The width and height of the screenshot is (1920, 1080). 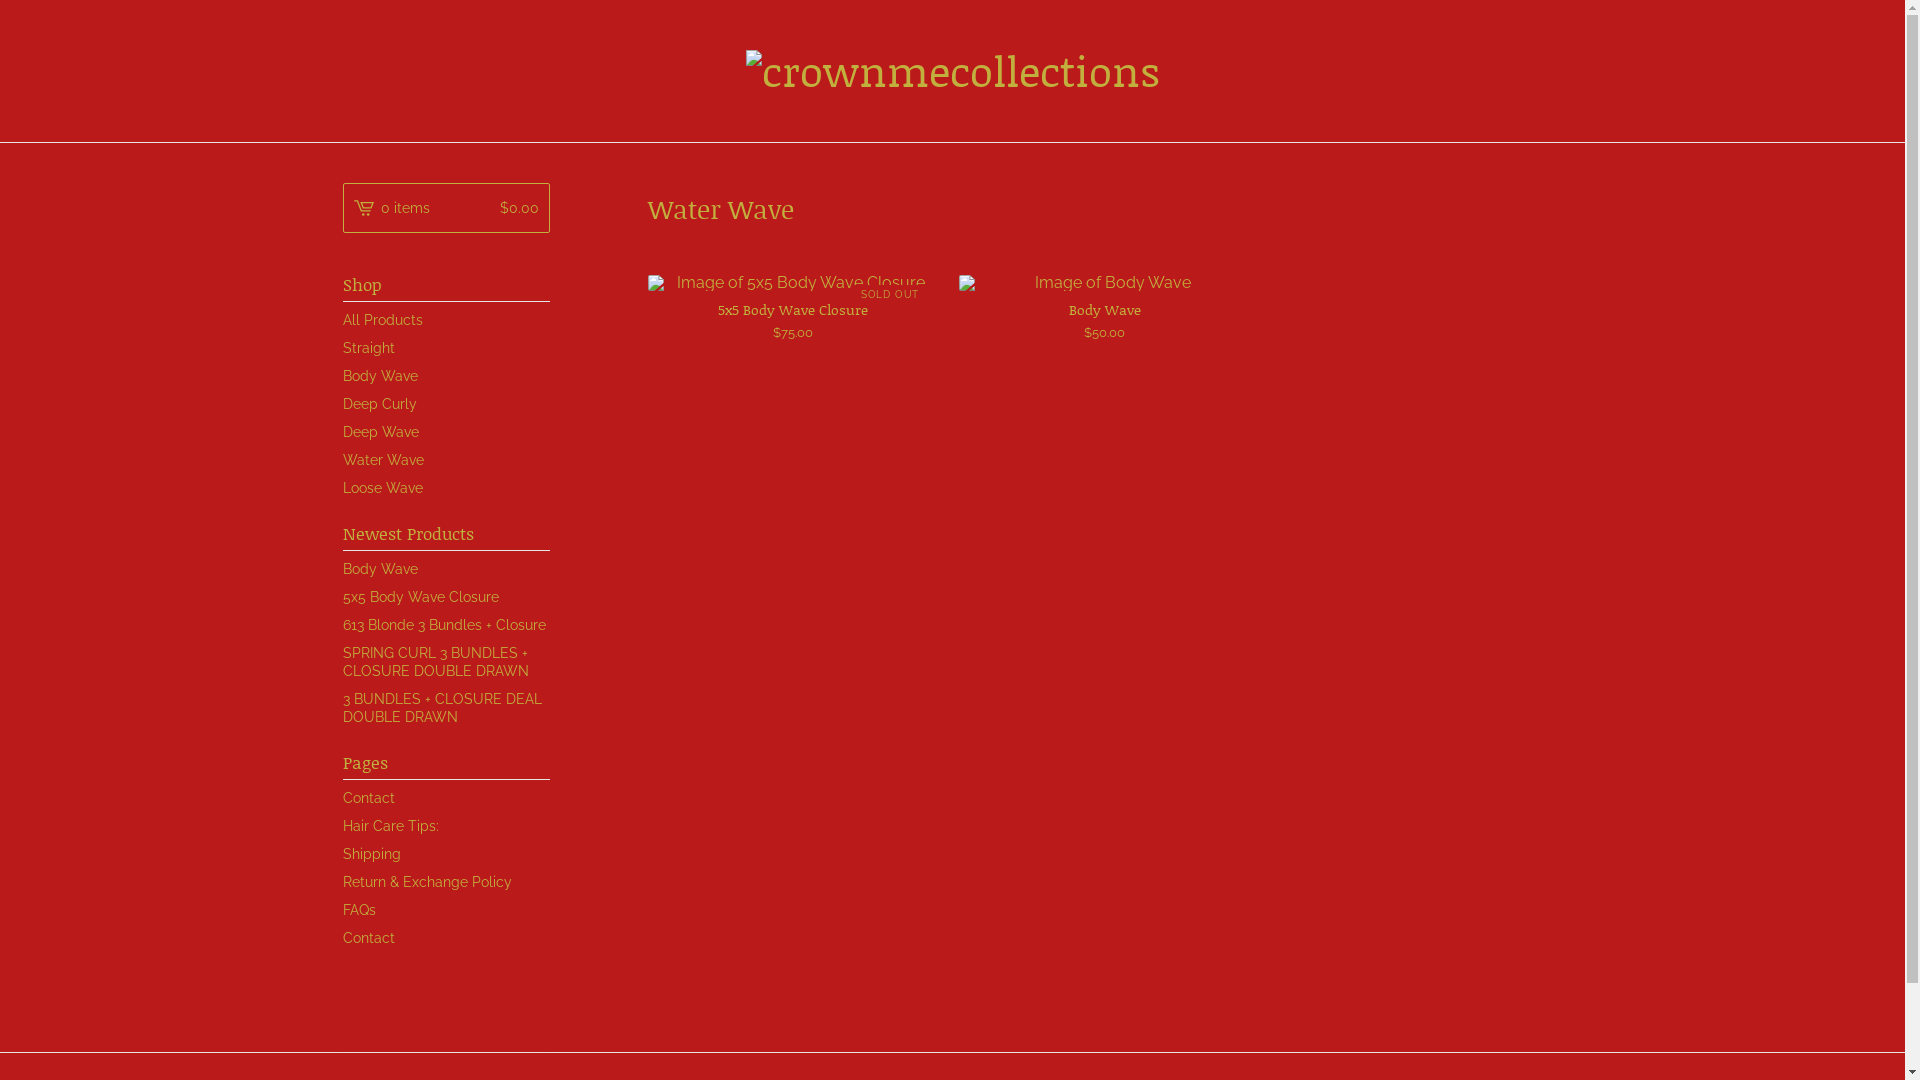 What do you see at coordinates (446, 460) in the screenshot?
I see `Water Wave` at bounding box center [446, 460].